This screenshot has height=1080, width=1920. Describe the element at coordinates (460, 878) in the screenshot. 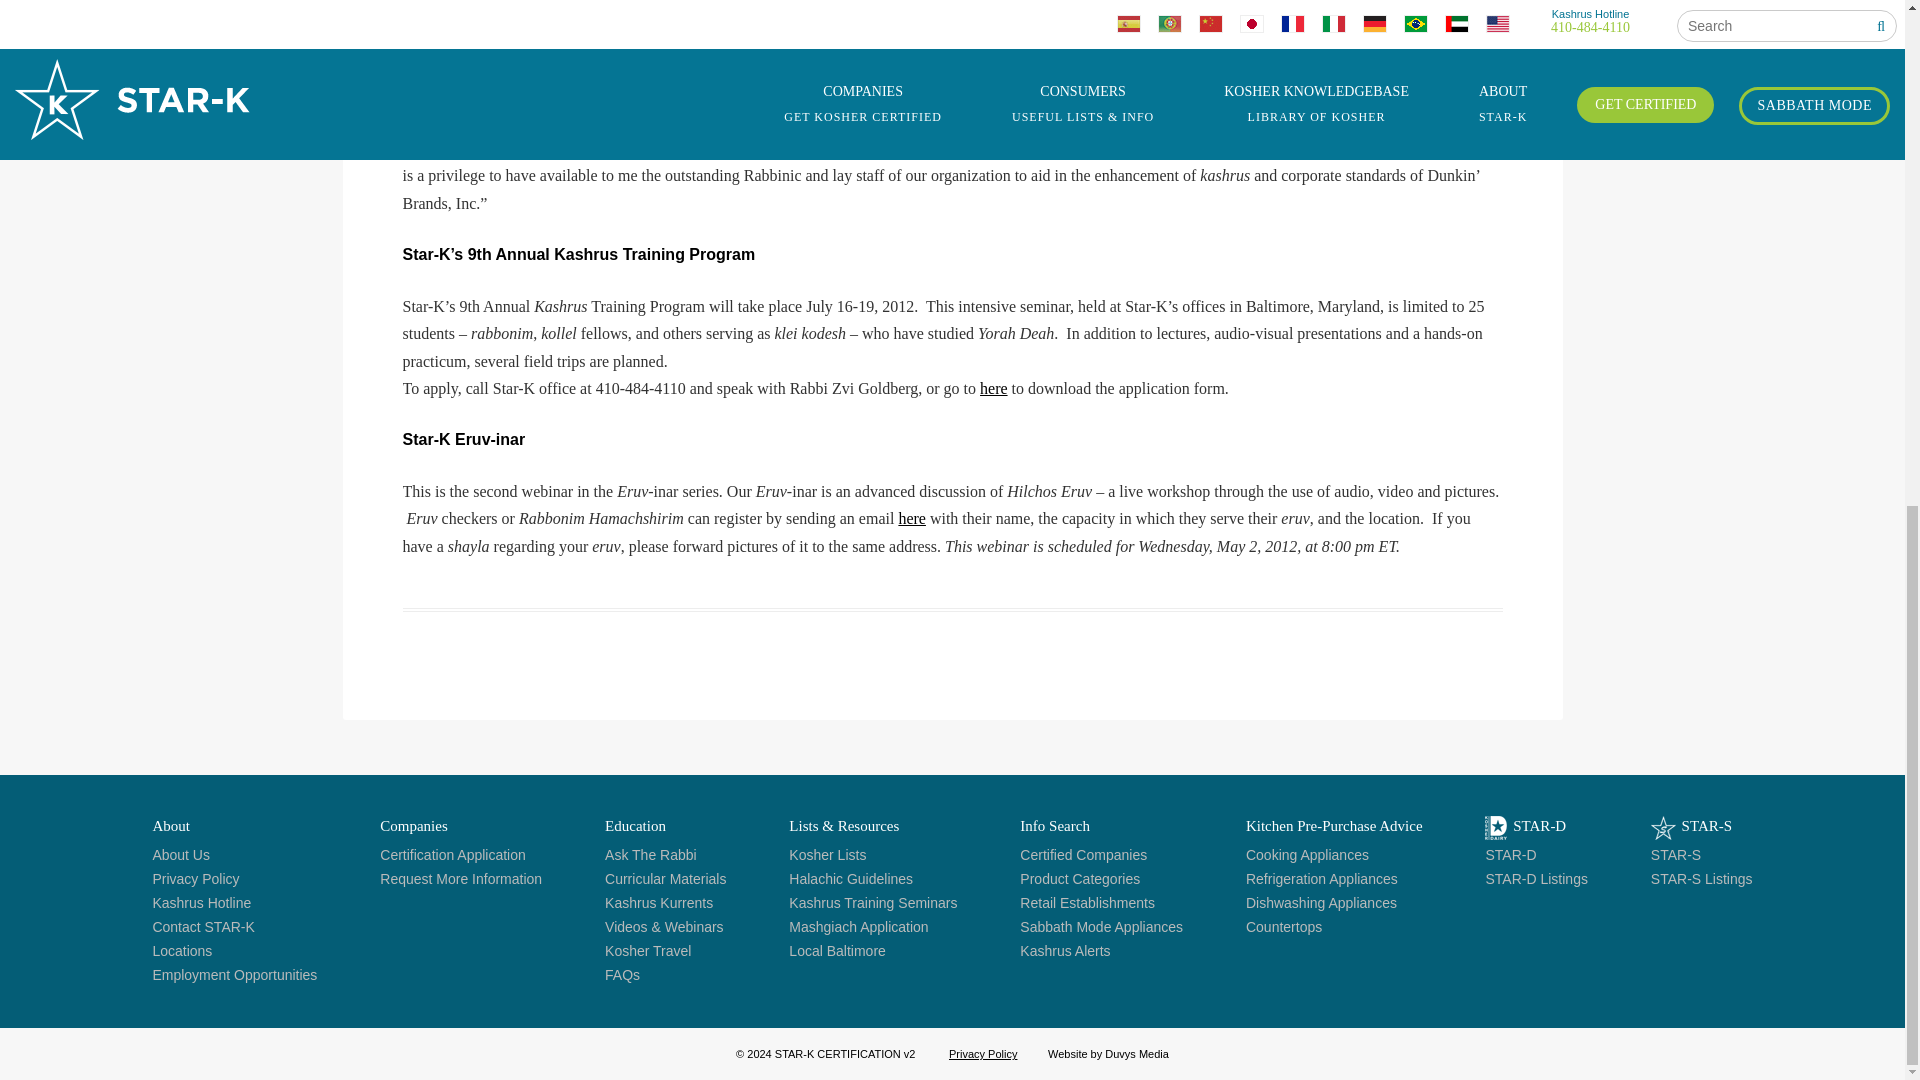

I see `Request More Information` at that location.